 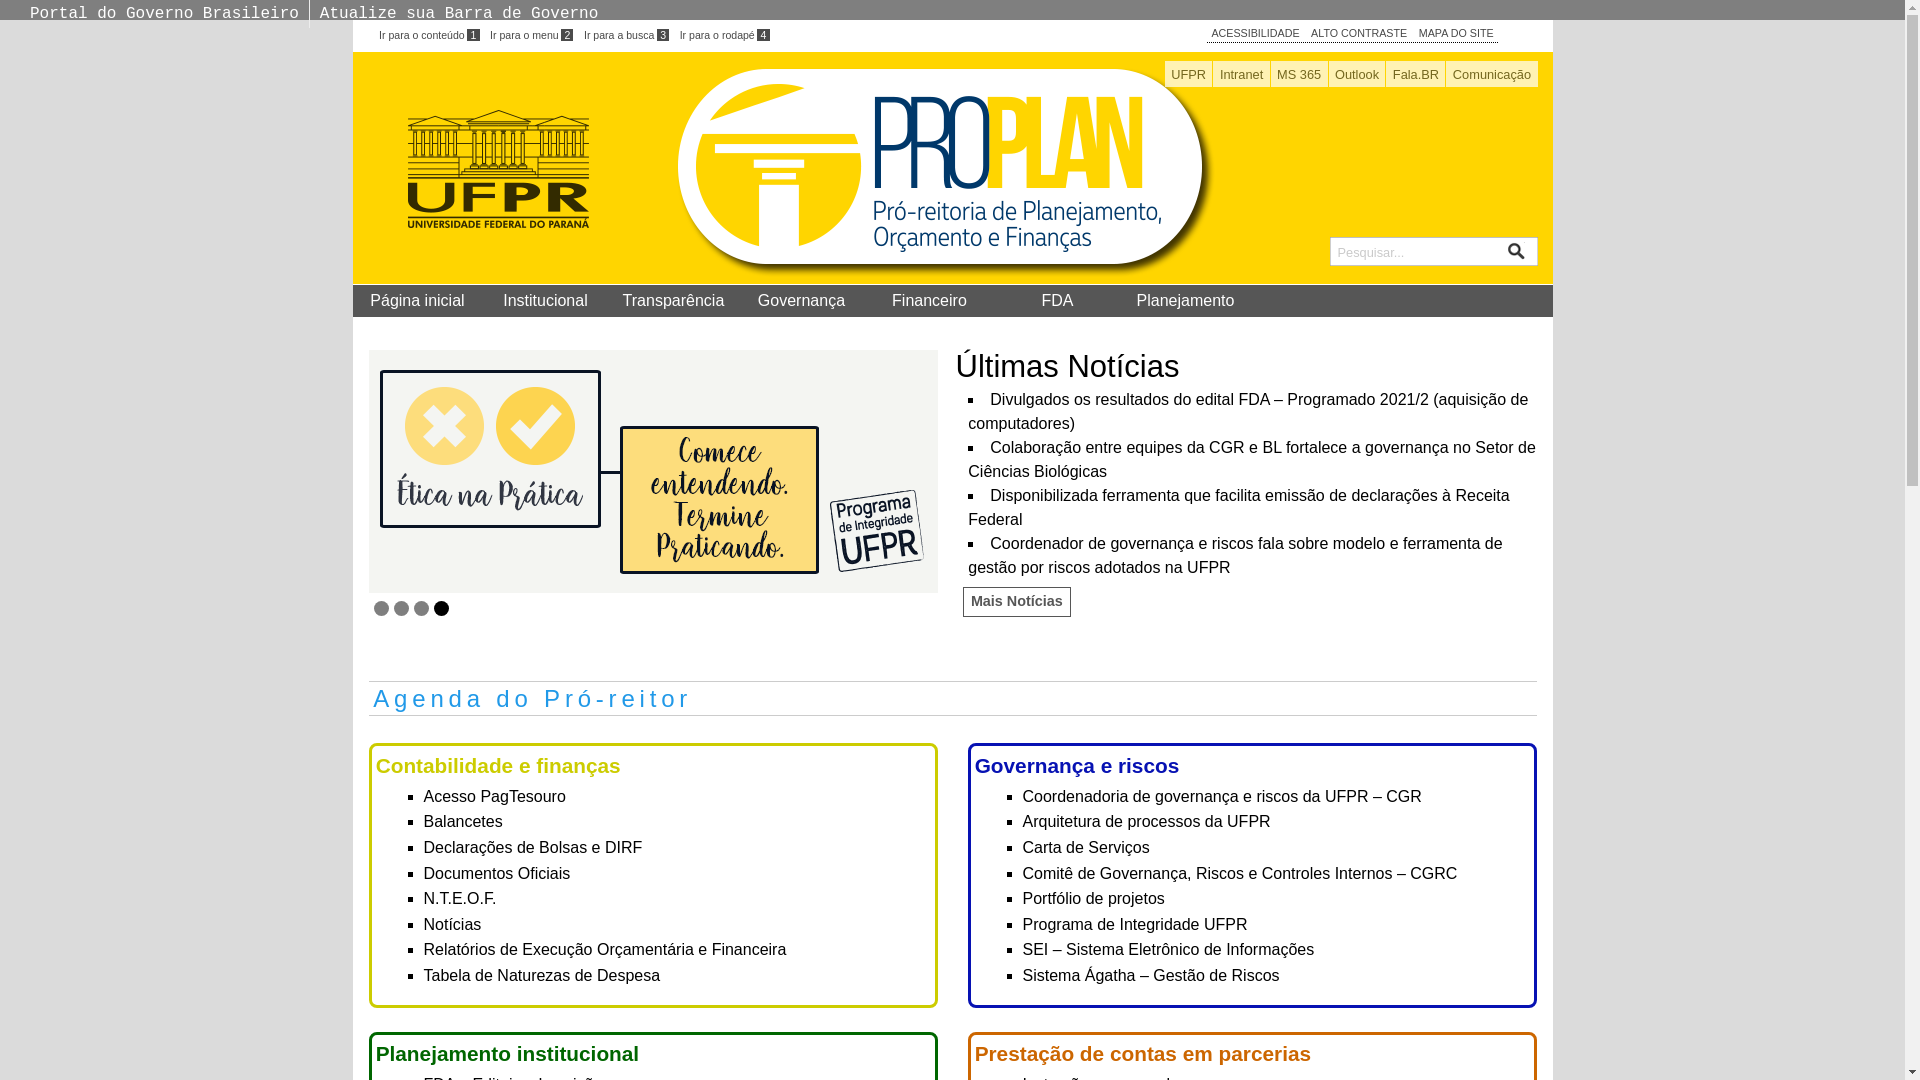 I want to click on MS 365, so click(x=1300, y=74).